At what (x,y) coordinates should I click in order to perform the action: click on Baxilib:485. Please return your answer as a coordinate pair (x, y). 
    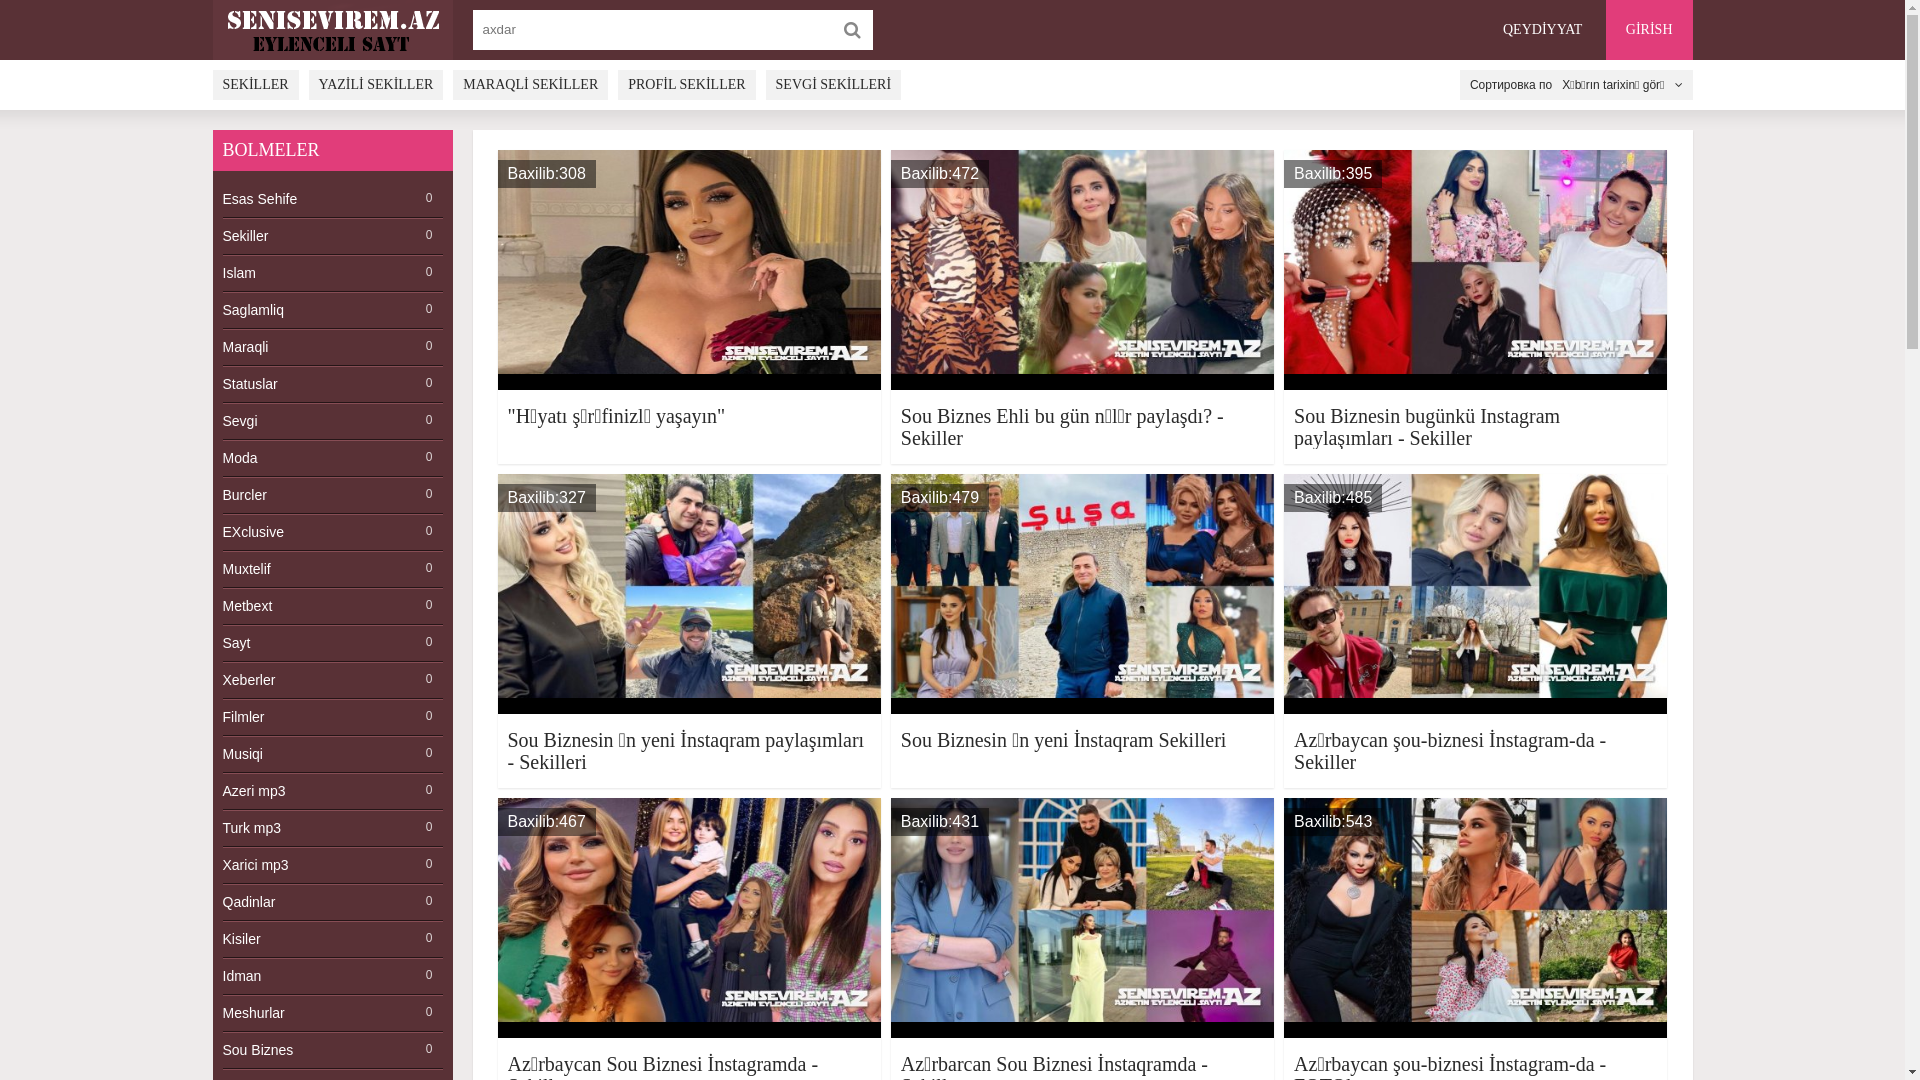
    Looking at the image, I should click on (1476, 594).